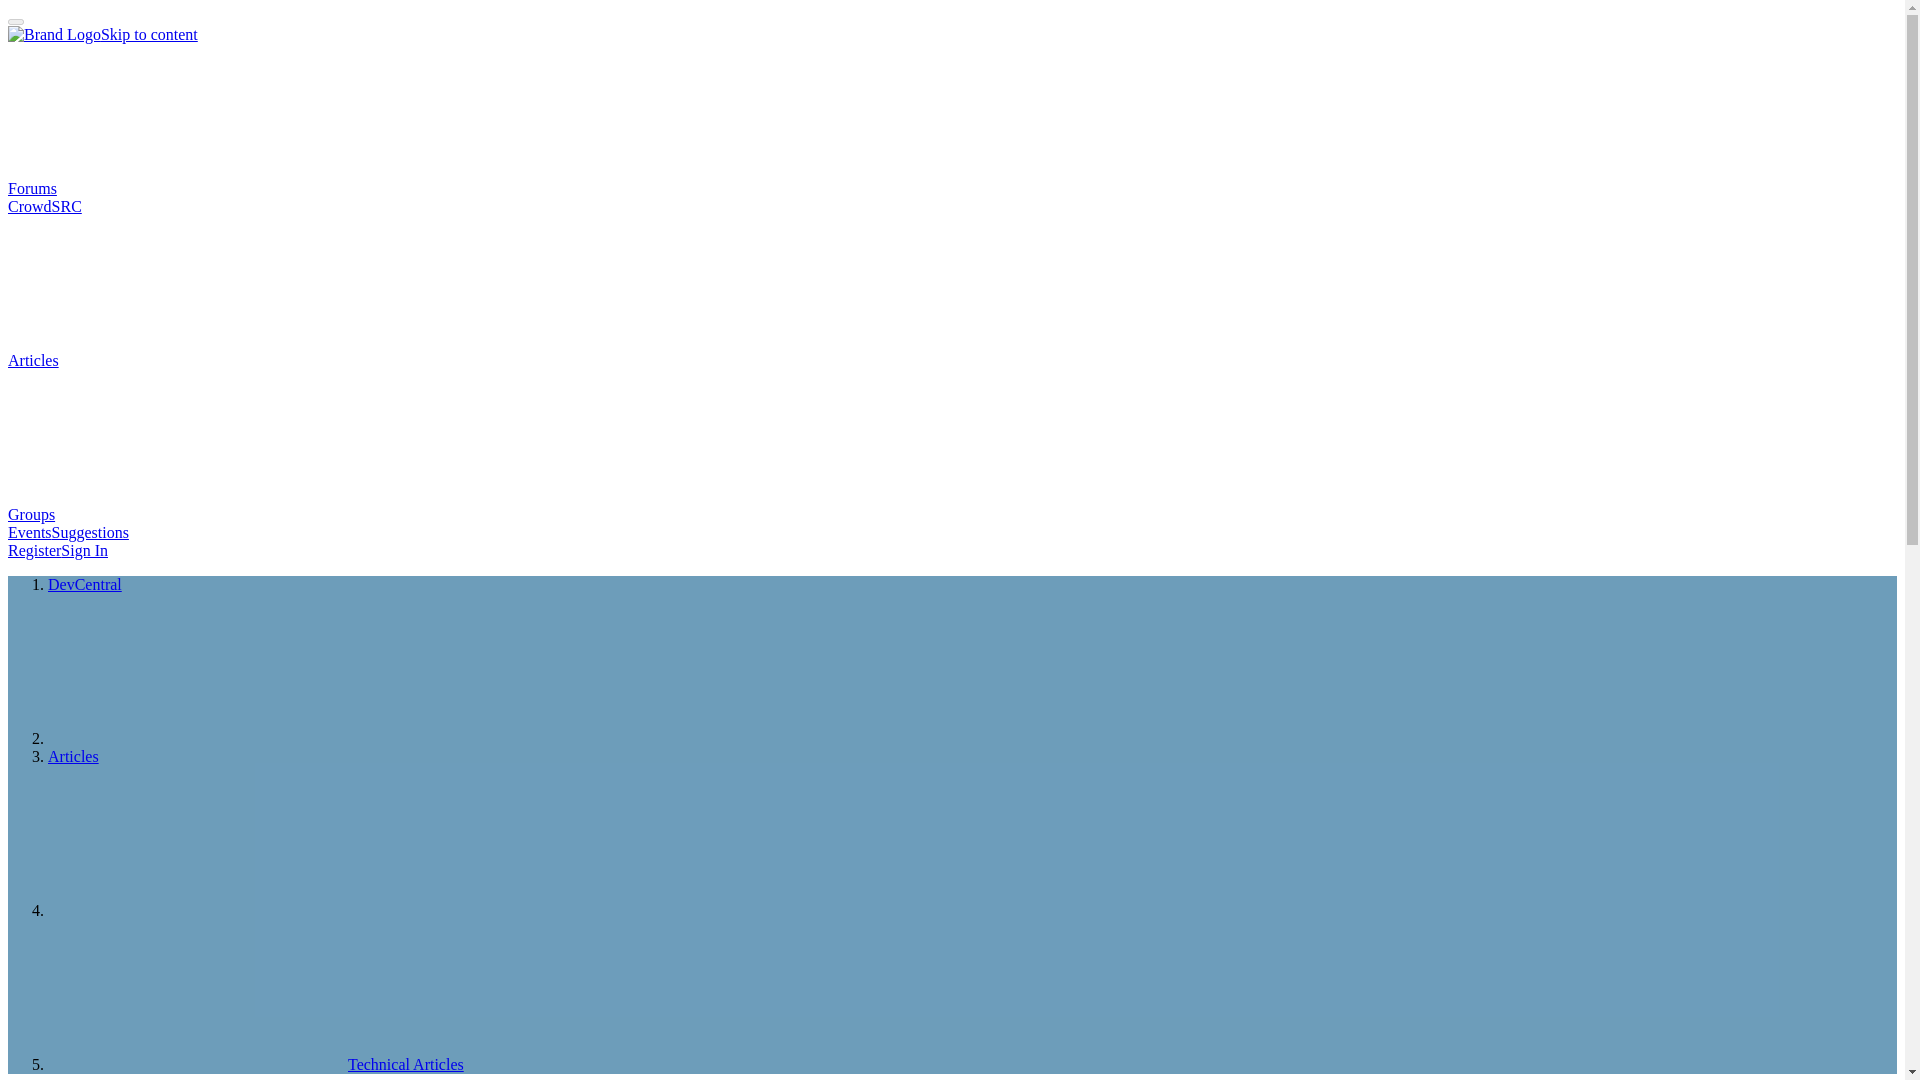 This screenshot has width=1920, height=1080. What do you see at coordinates (44, 206) in the screenshot?
I see `CrowdSRC` at bounding box center [44, 206].